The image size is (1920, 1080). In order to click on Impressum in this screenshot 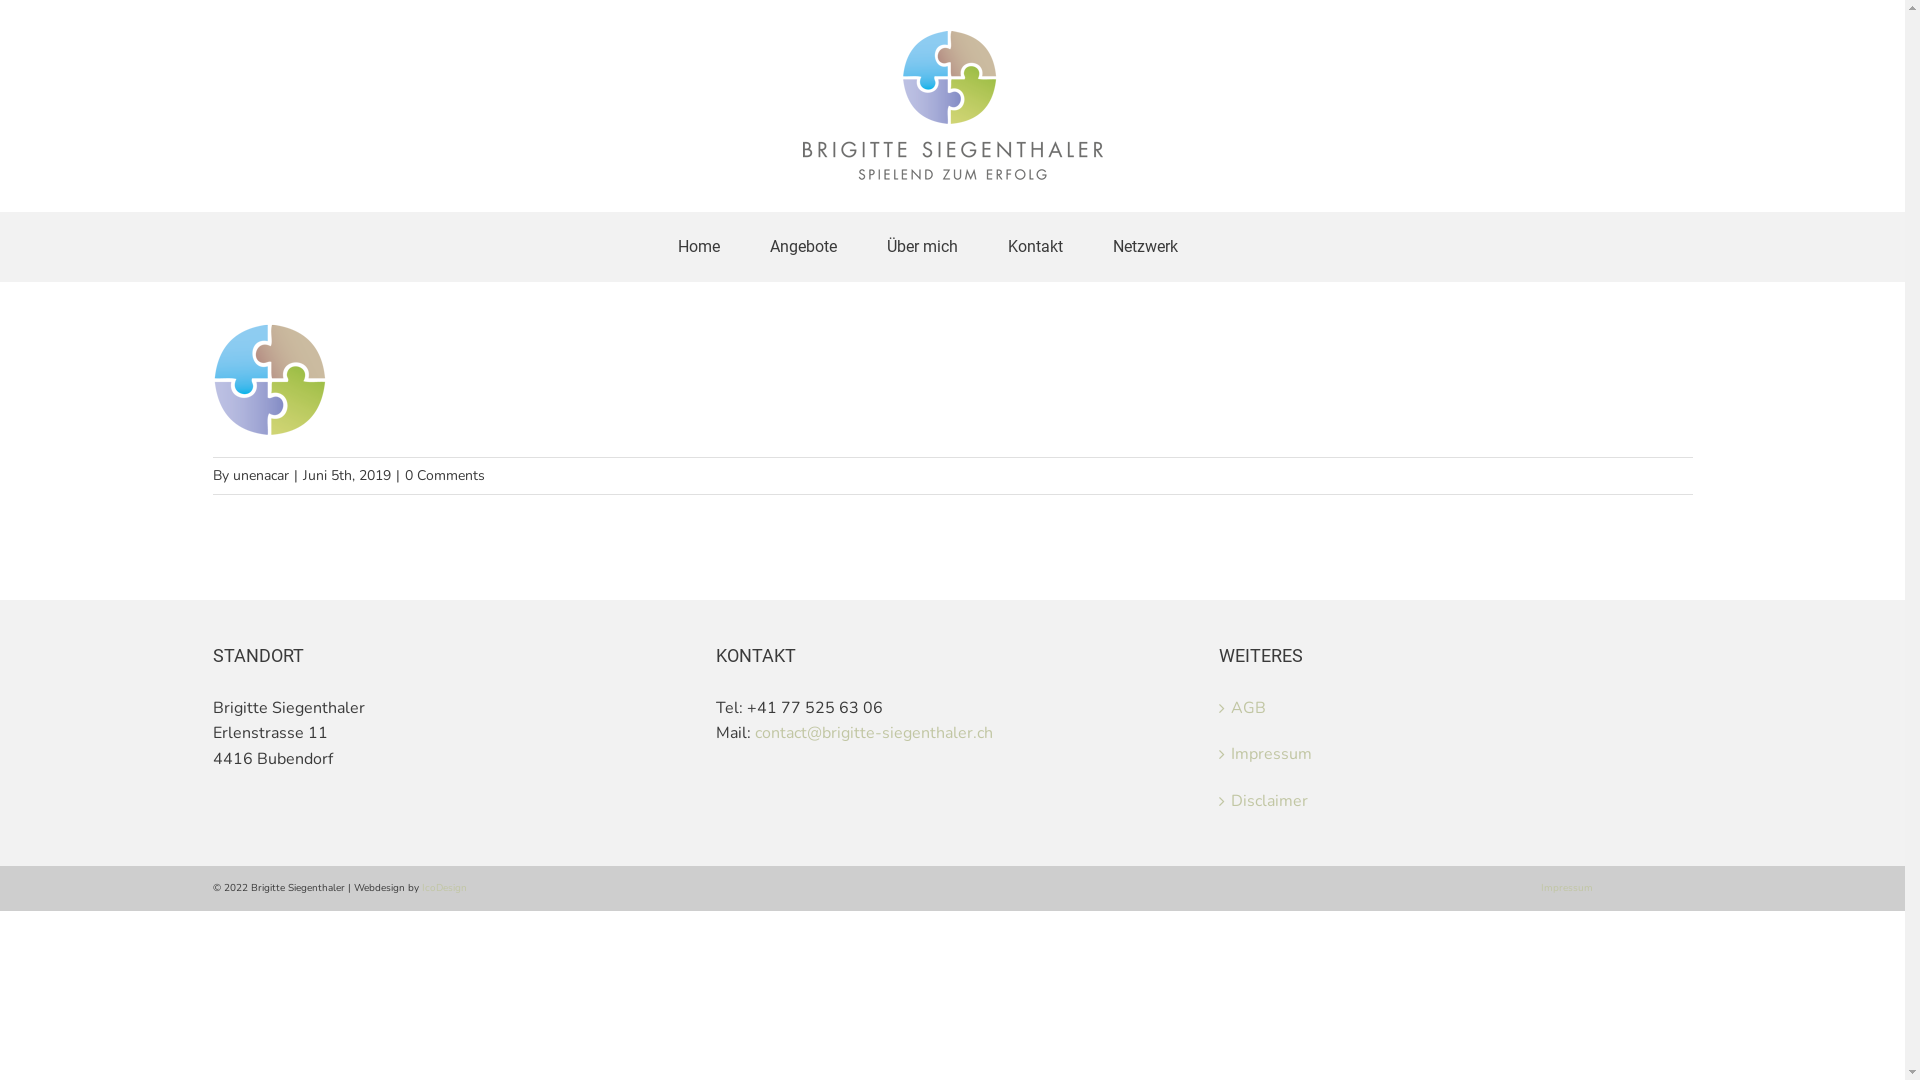, I will do `click(1566, 888)`.